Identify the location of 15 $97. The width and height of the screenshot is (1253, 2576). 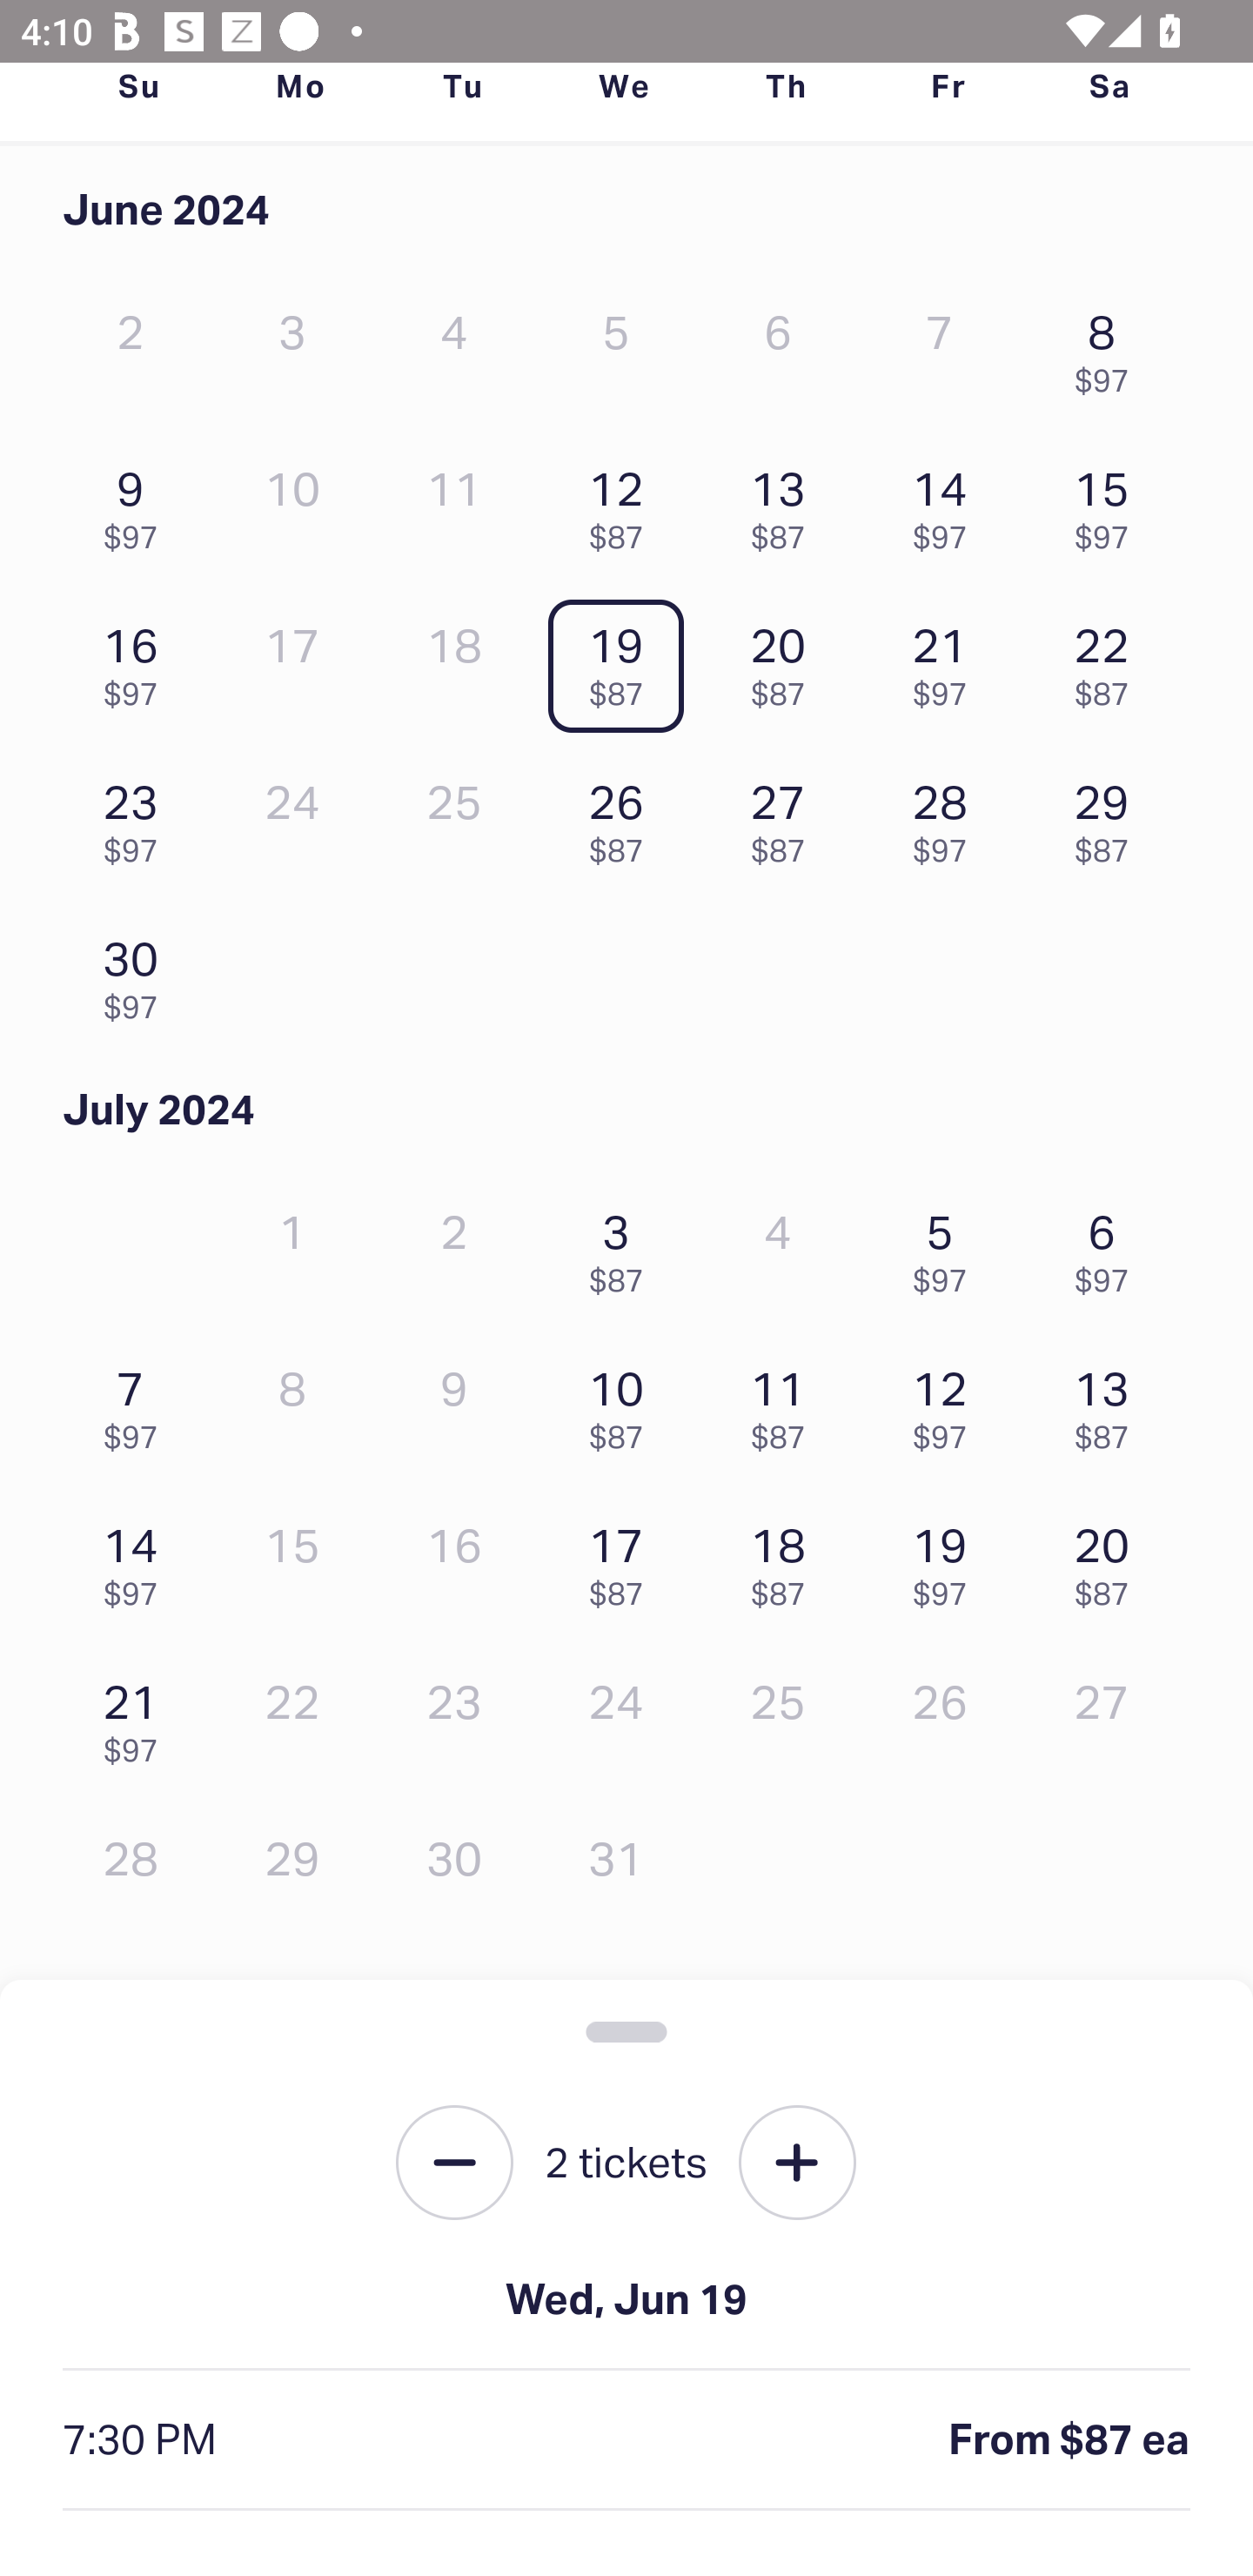
(1109, 503).